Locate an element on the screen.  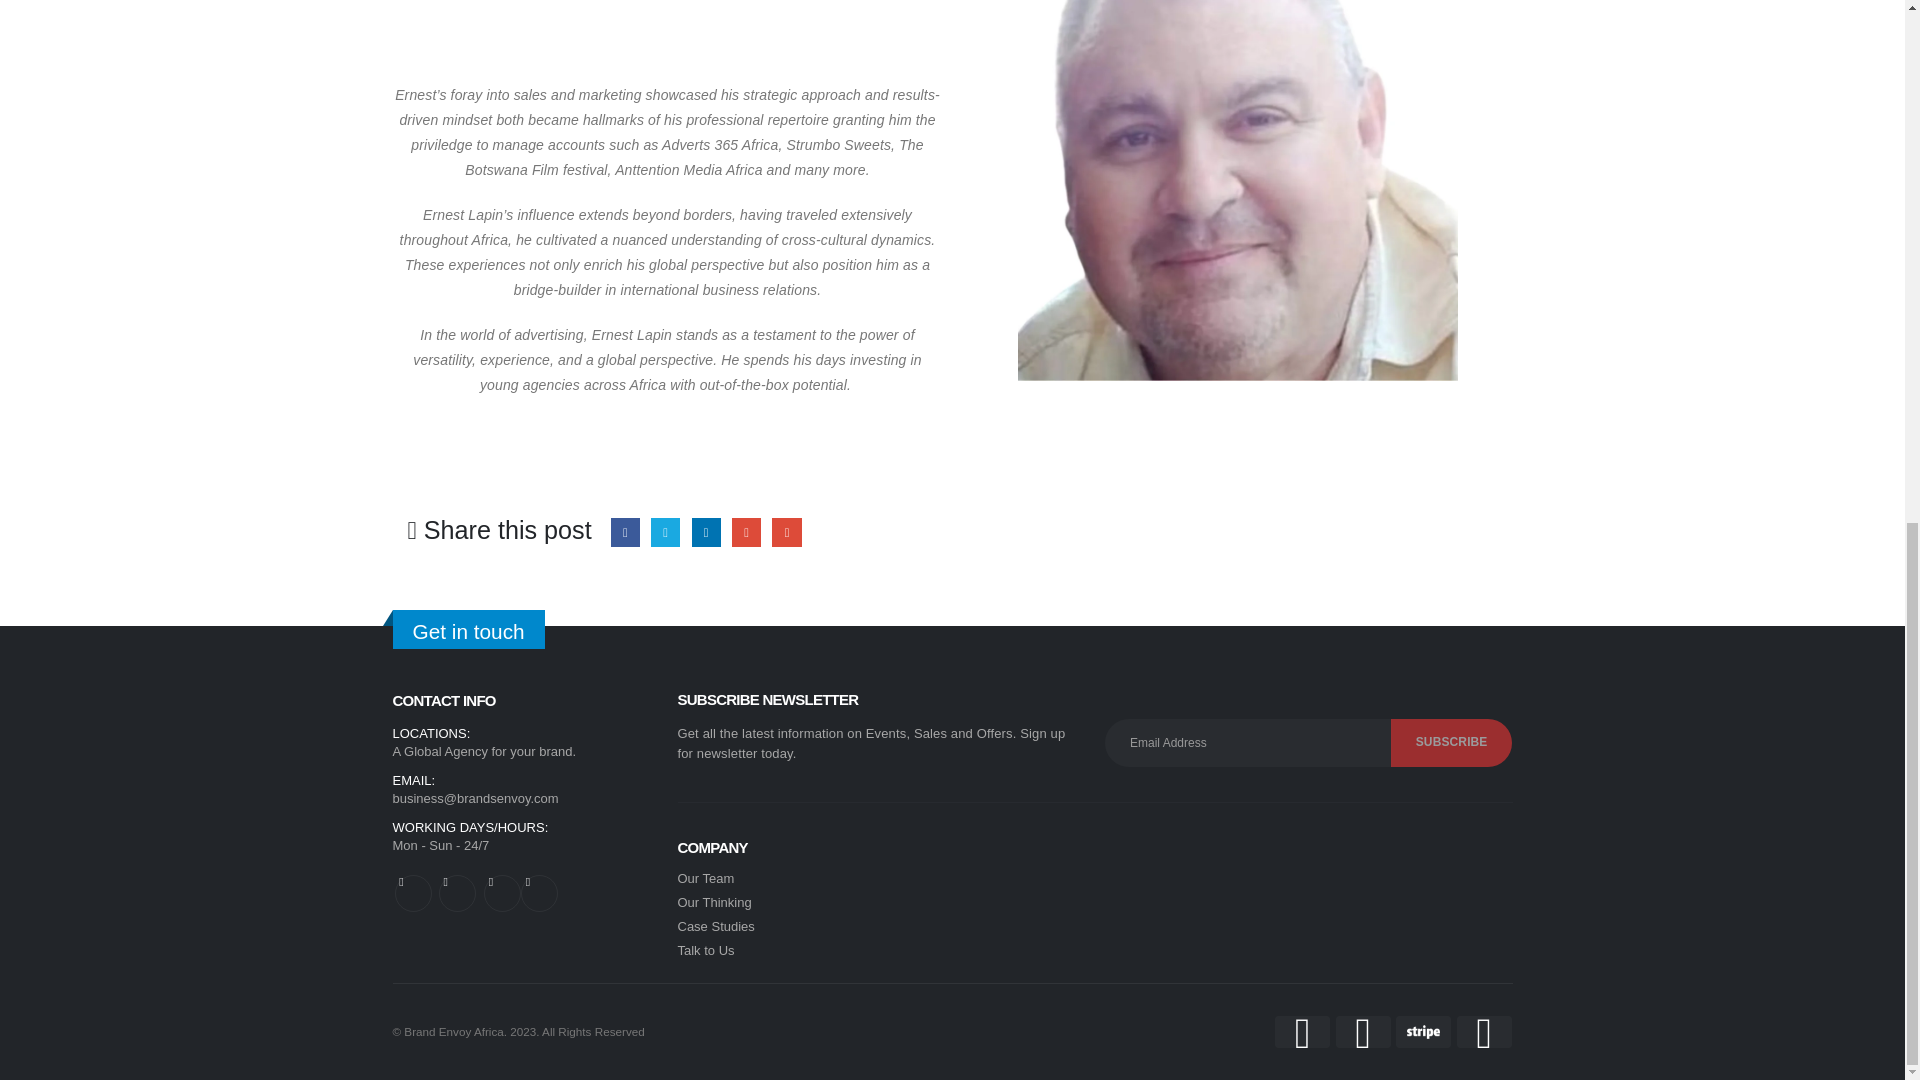
SUBSCRIBE is located at coordinates (1451, 742).